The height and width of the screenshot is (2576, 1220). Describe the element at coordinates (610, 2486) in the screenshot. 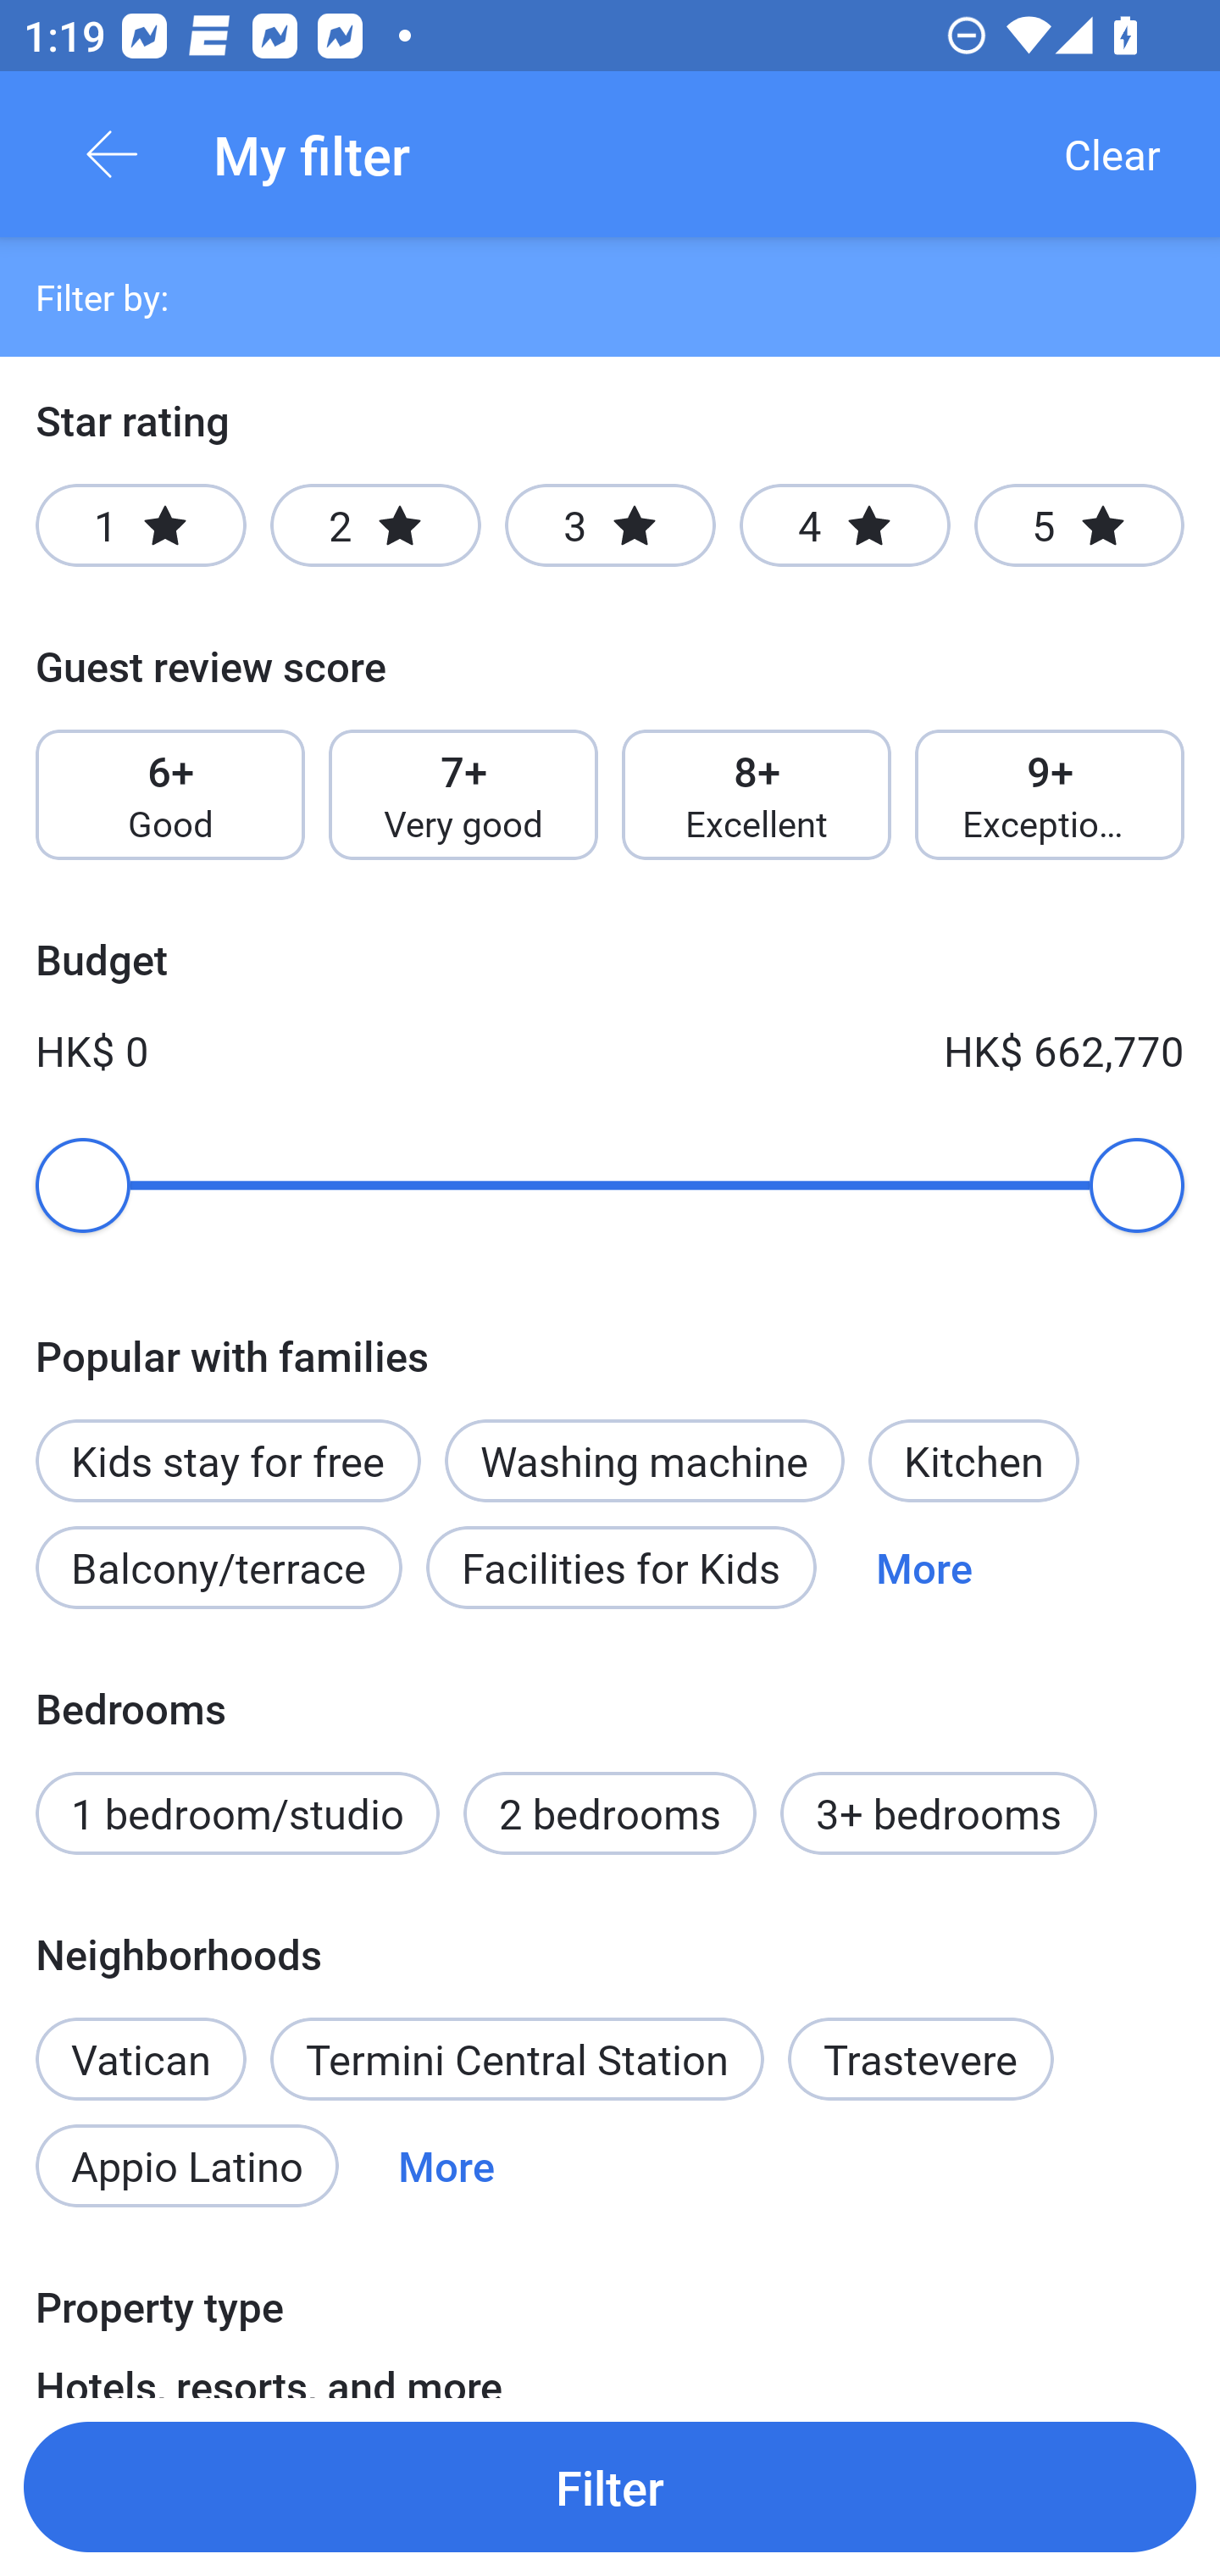

I see `Filter` at that location.